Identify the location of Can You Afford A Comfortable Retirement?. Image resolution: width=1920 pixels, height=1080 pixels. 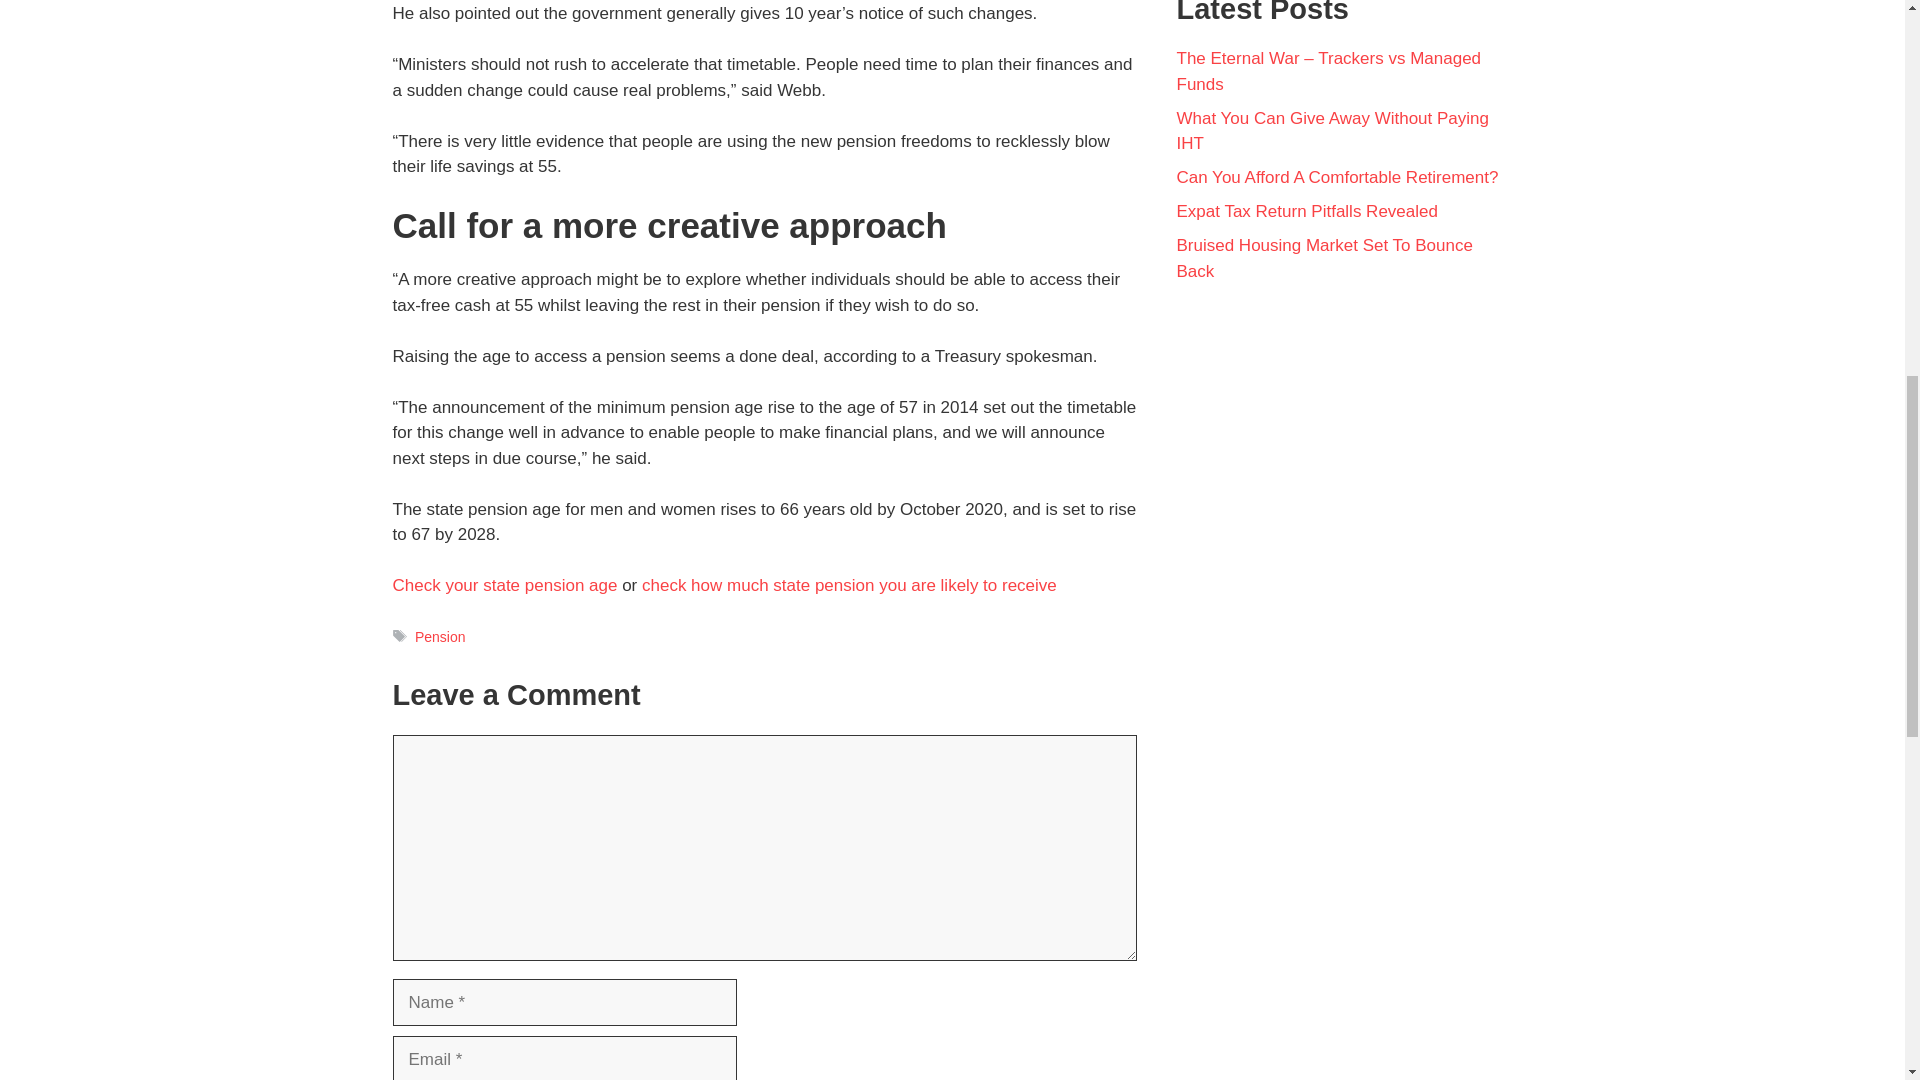
(1336, 177).